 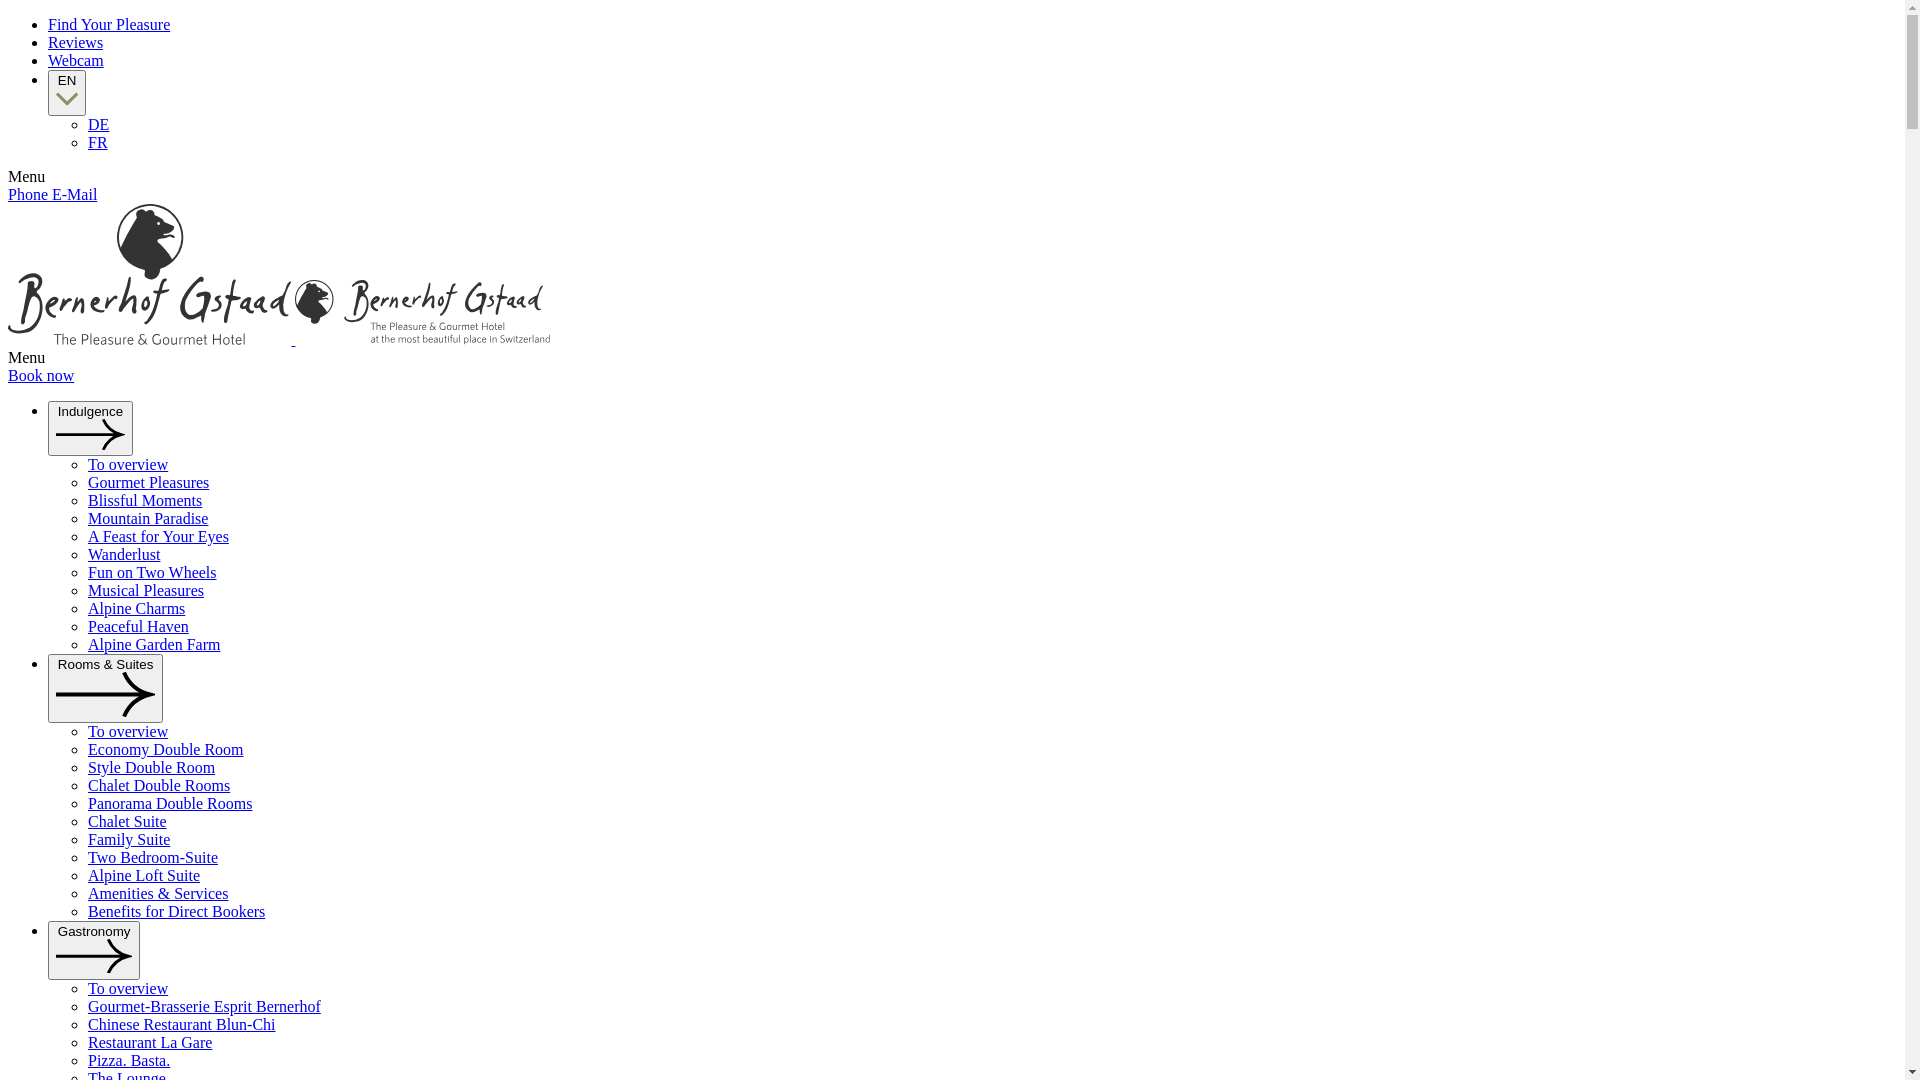 I want to click on Find Your Pleasure, so click(x=109, y=24).